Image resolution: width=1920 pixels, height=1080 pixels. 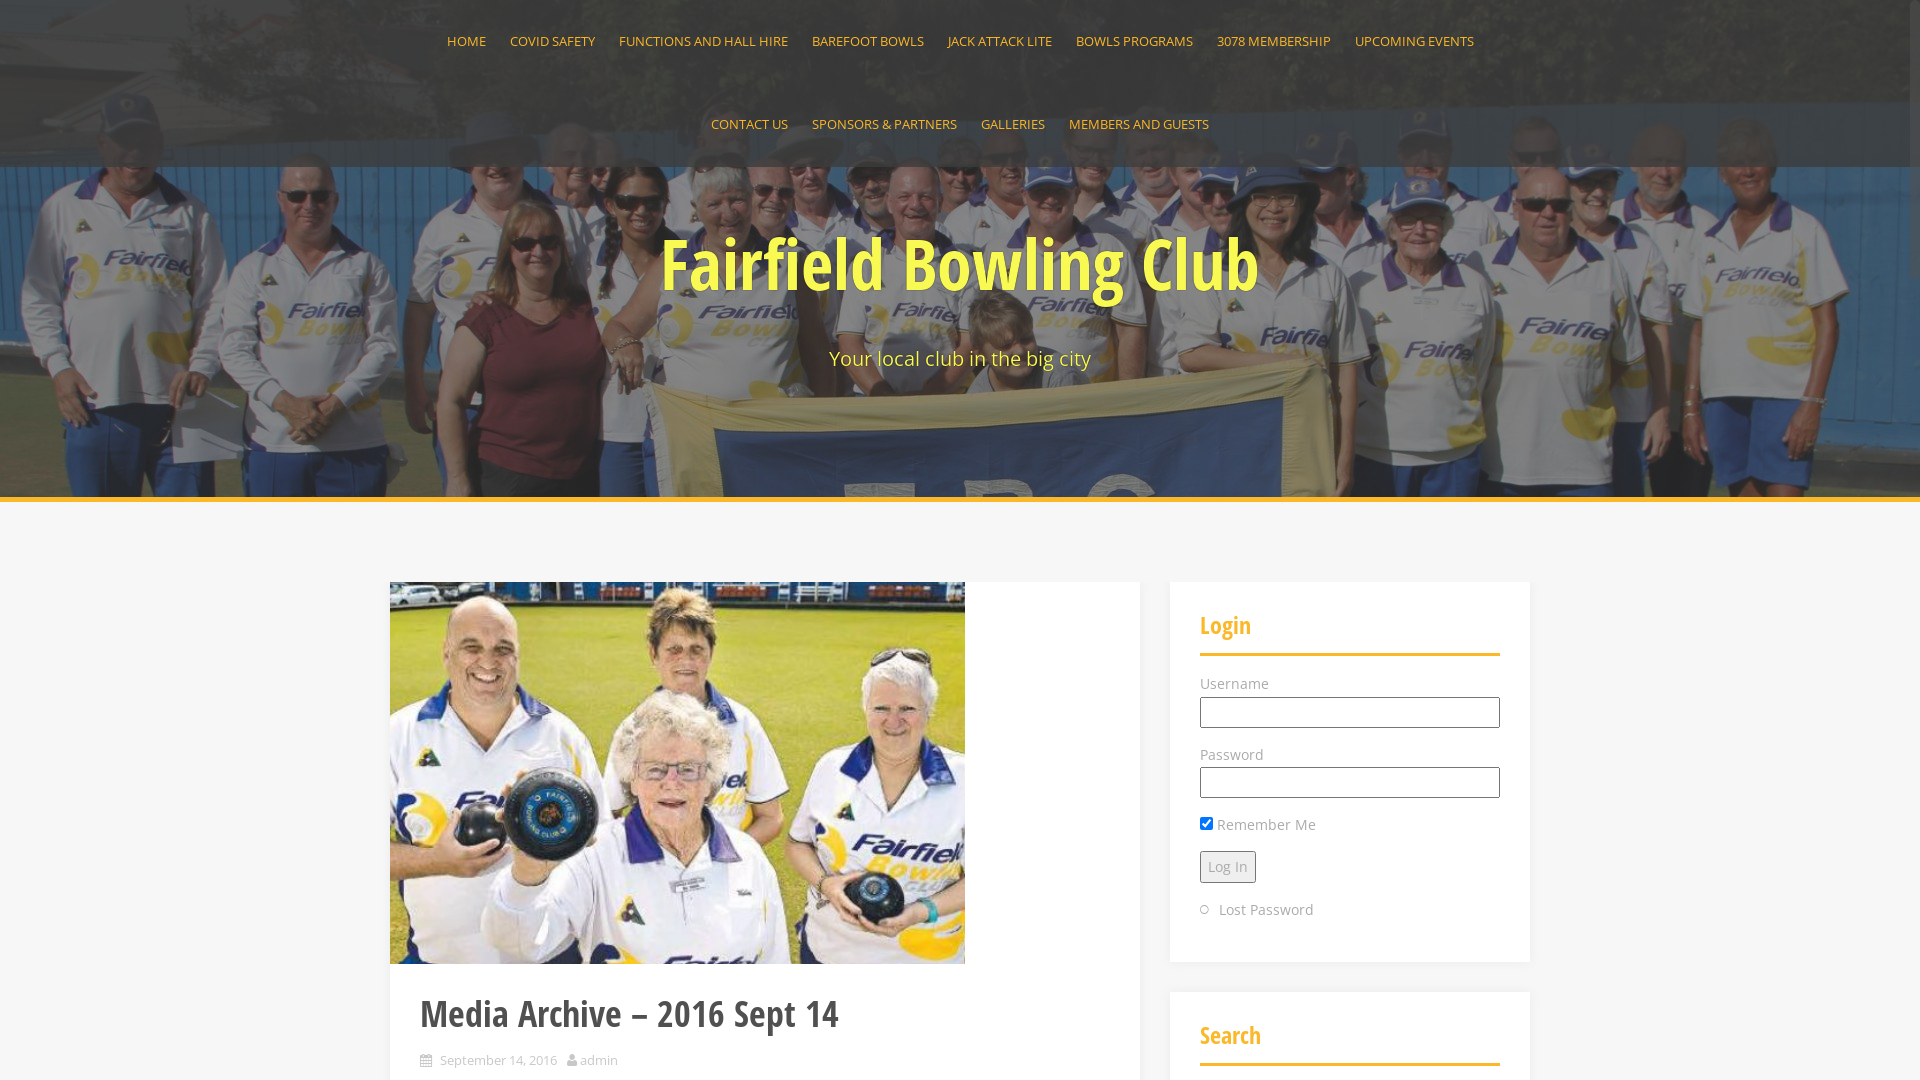 I want to click on Fairfield Bowling Club, so click(x=960, y=263).